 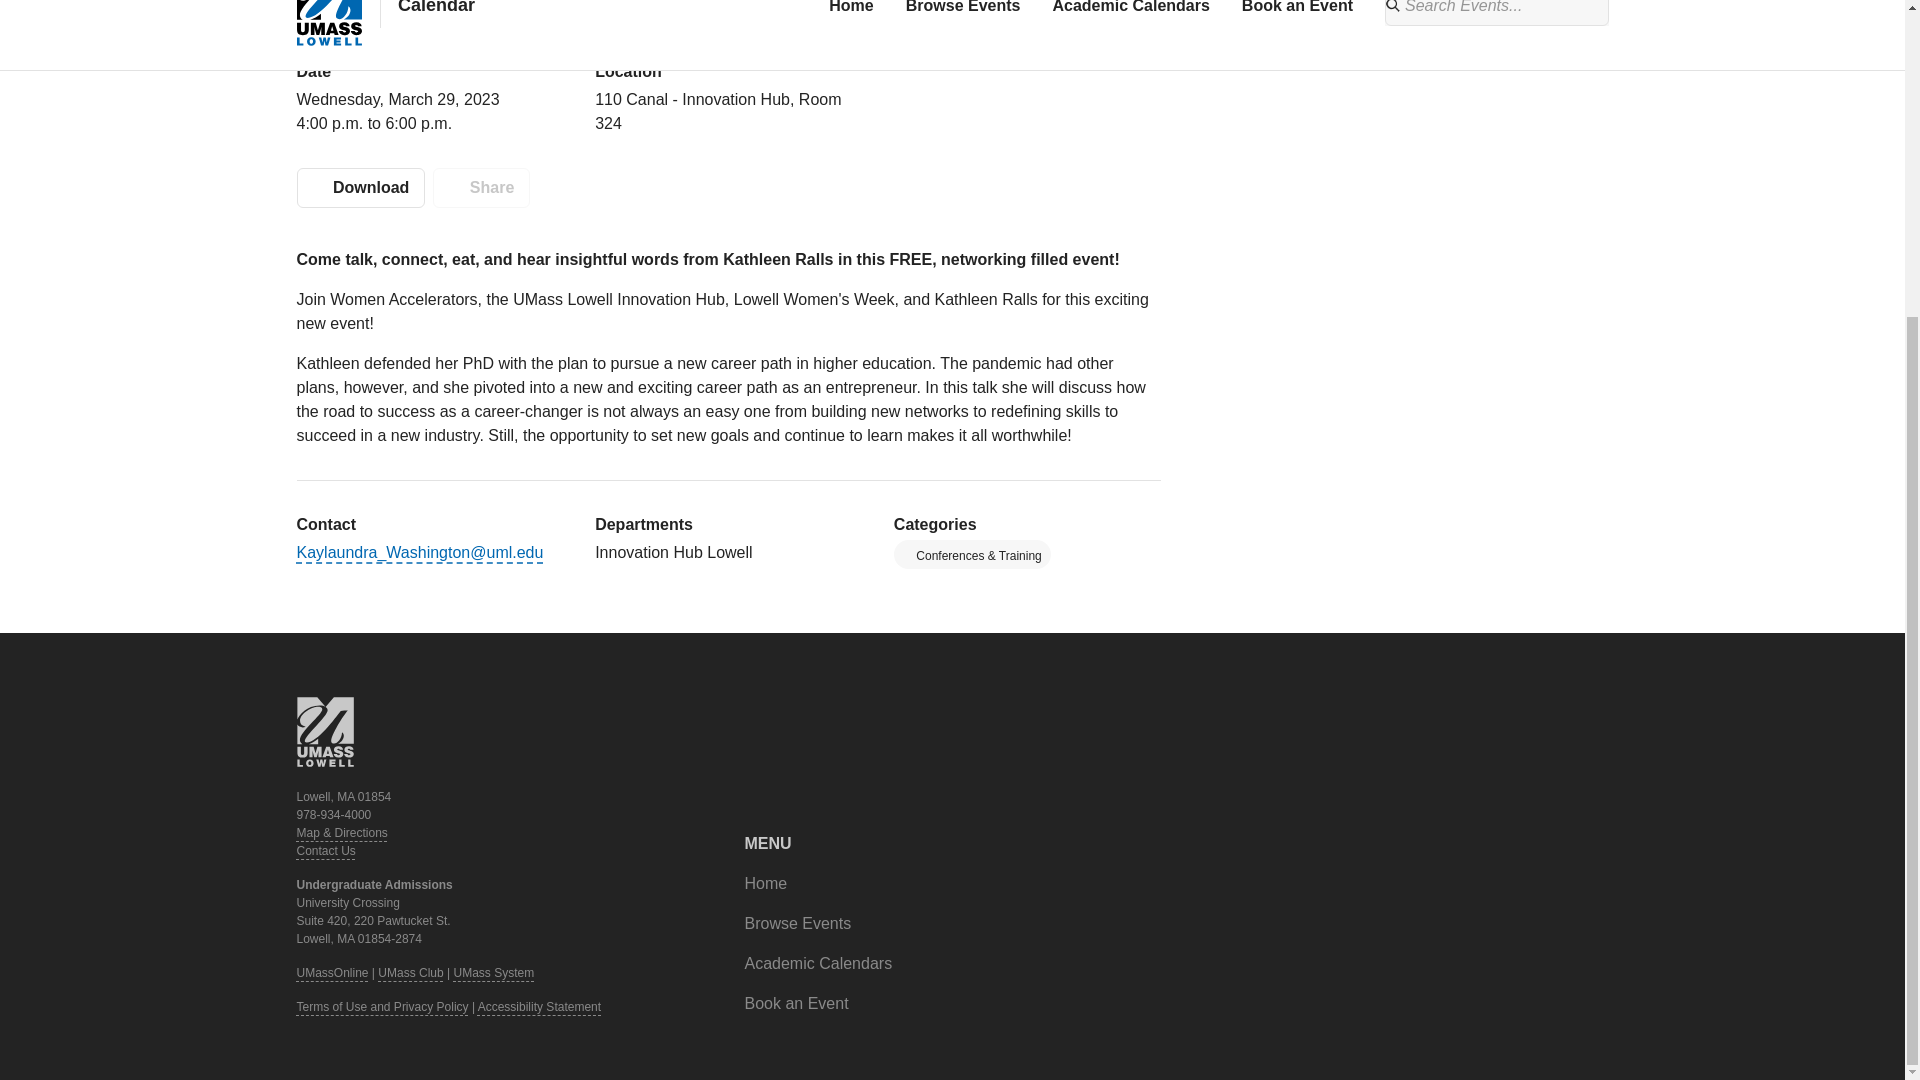 What do you see at coordinates (325, 850) in the screenshot?
I see `Contact Us` at bounding box center [325, 850].